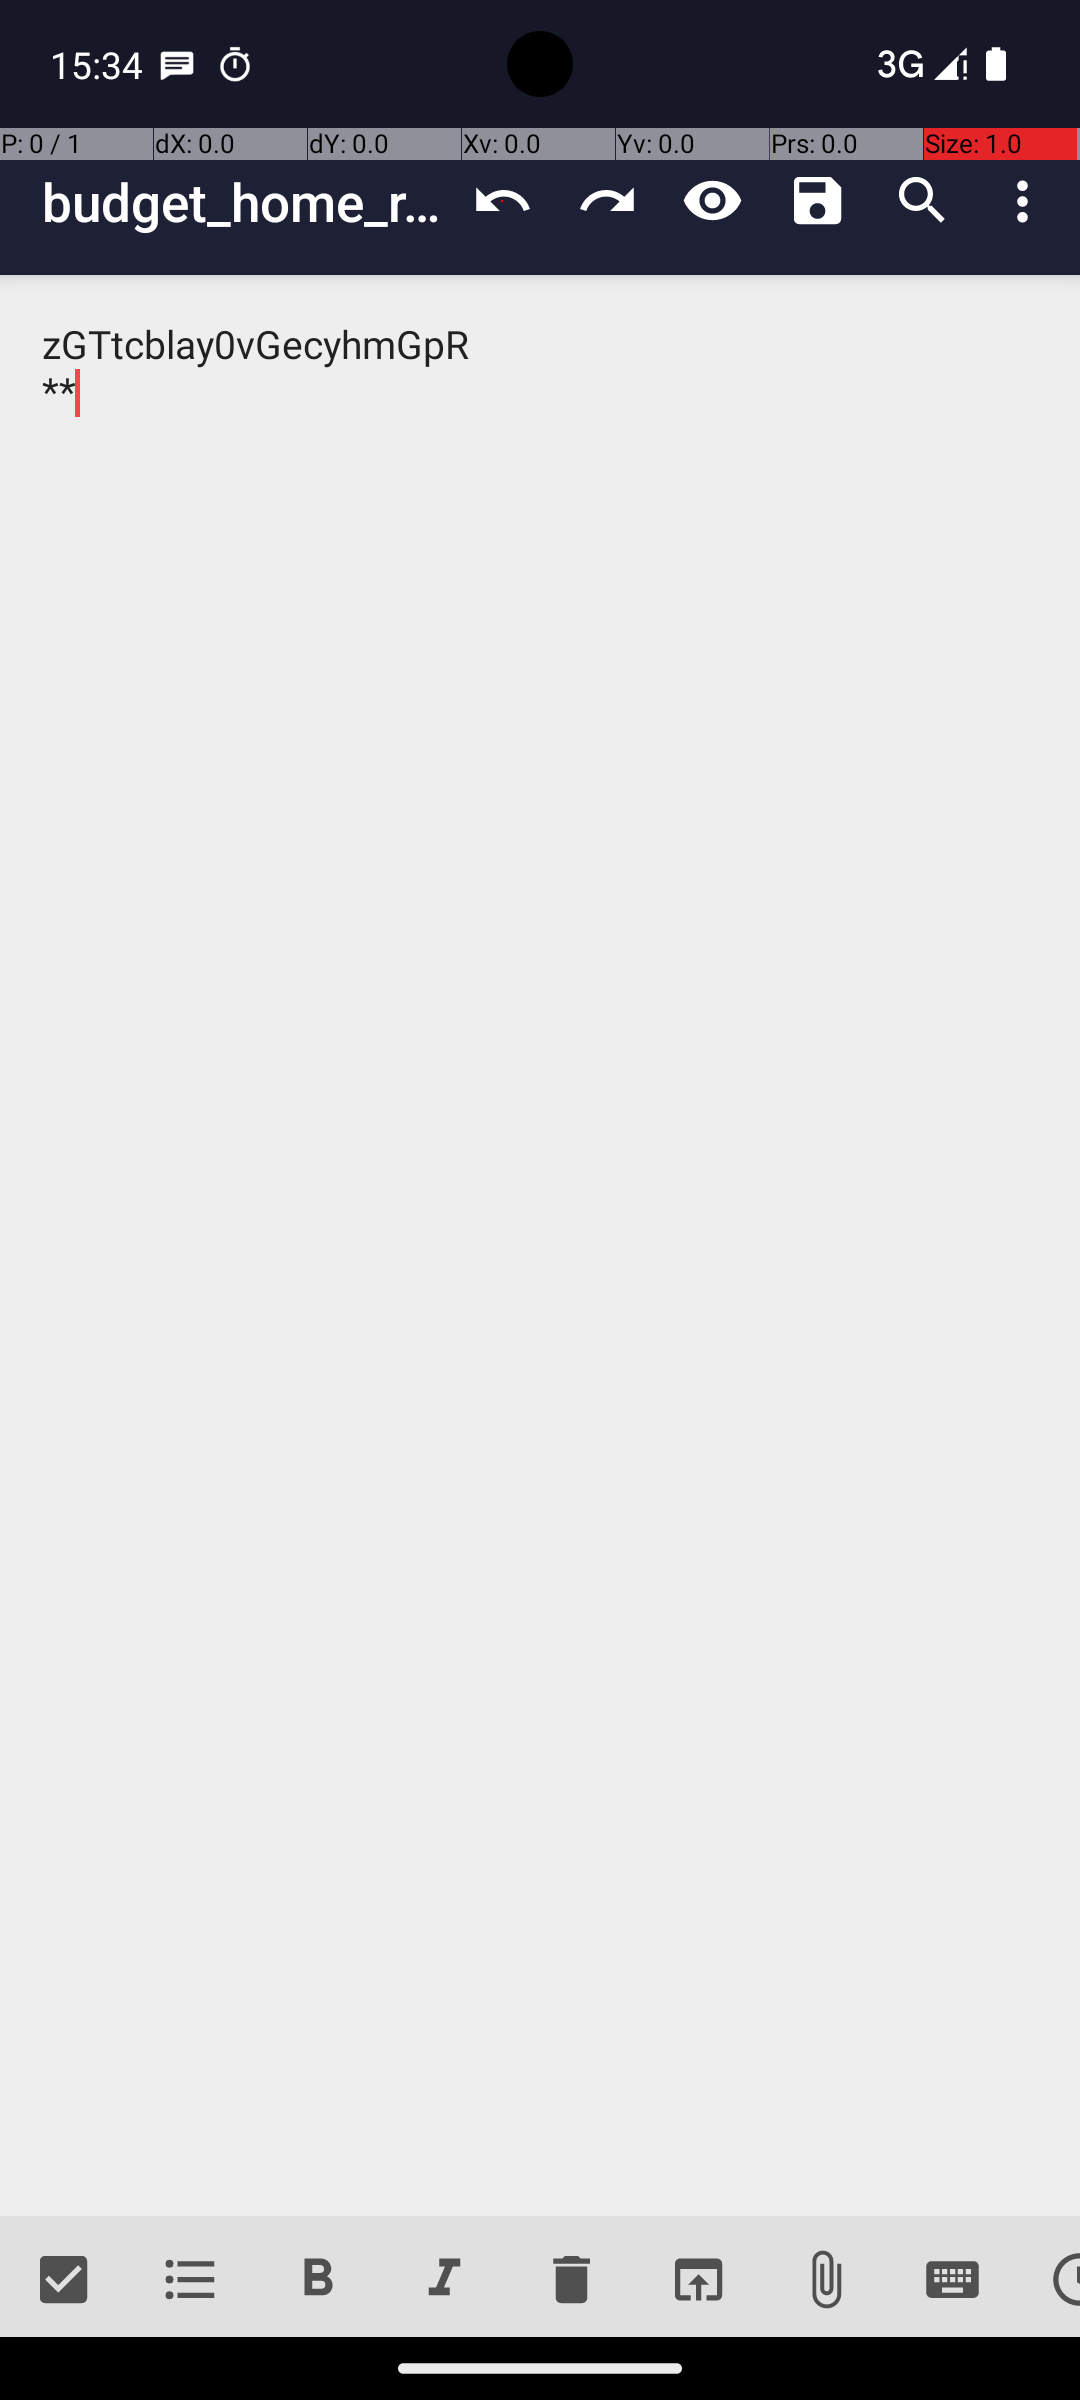  I want to click on zGTtcblay0vGecyhmGpR
****, so click(540, 1246).